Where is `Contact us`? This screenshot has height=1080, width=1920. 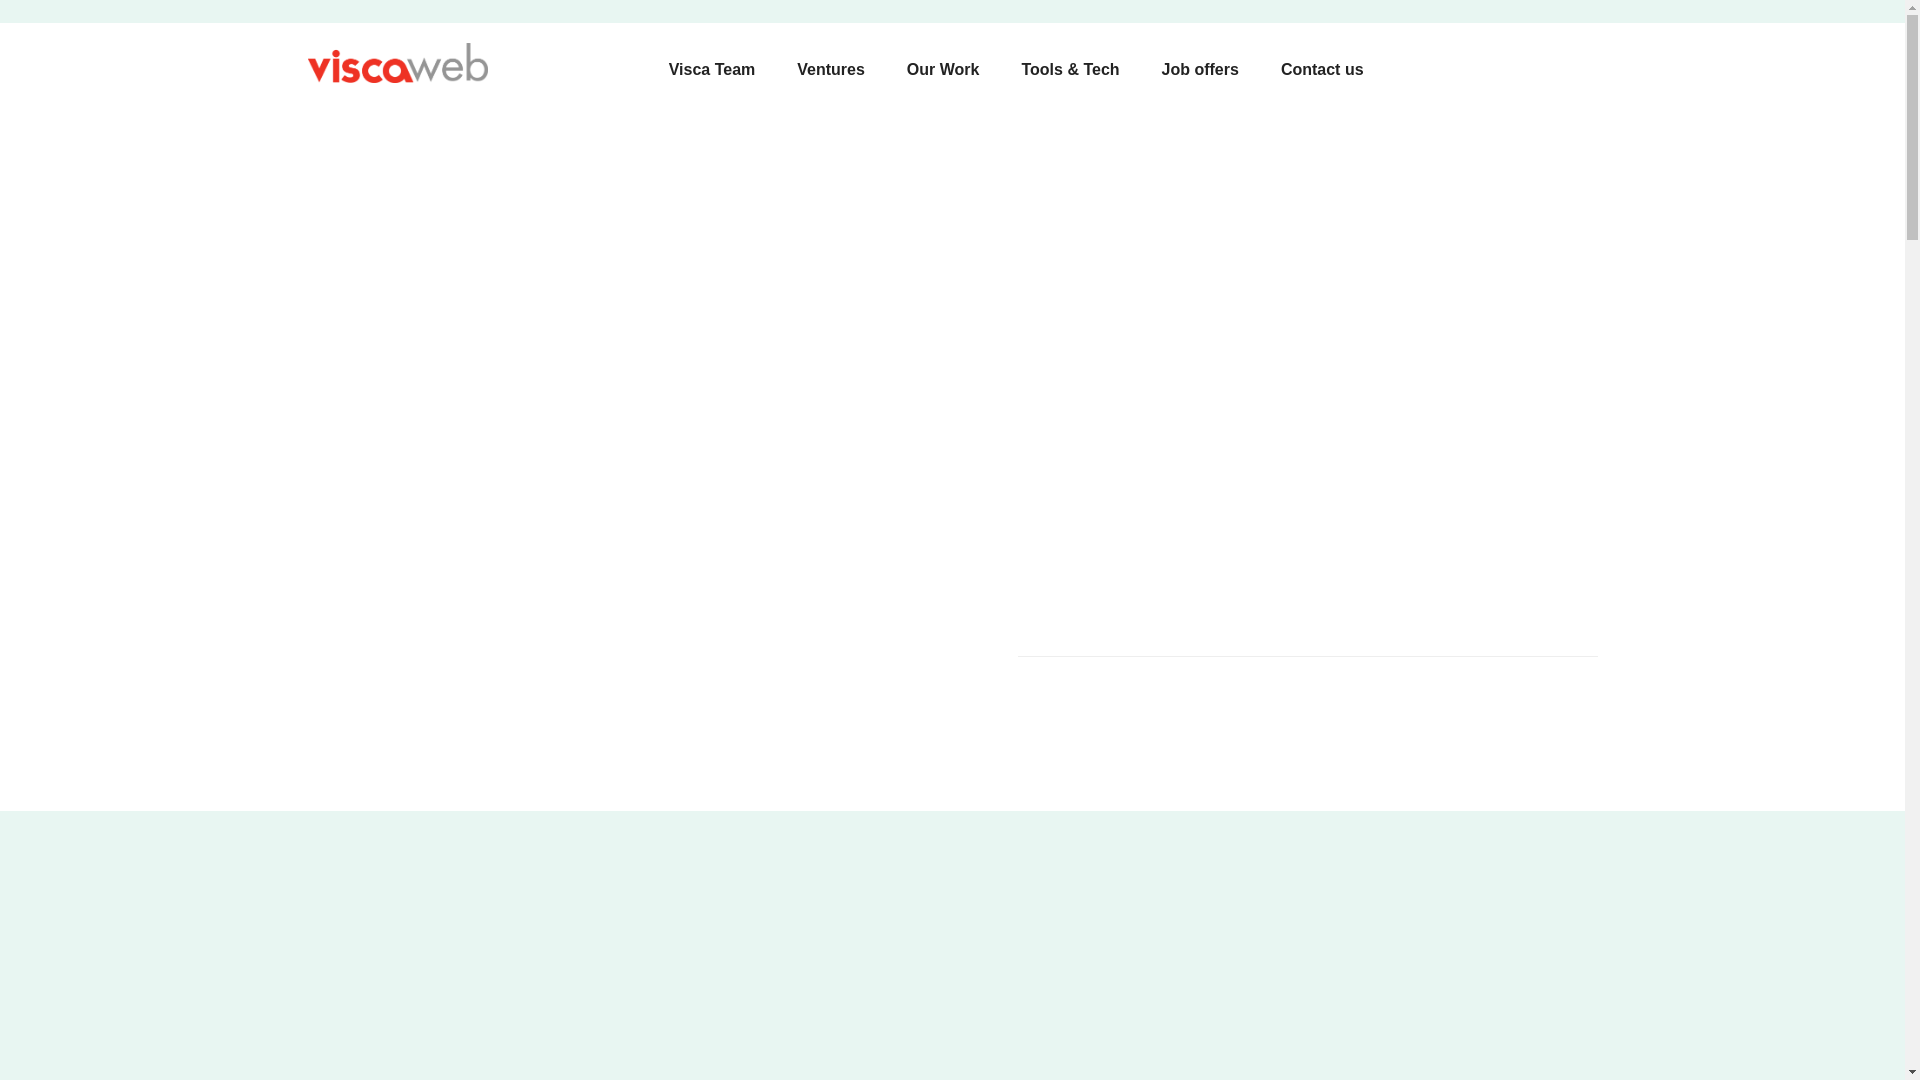
Contact us is located at coordinates (1314, 70).